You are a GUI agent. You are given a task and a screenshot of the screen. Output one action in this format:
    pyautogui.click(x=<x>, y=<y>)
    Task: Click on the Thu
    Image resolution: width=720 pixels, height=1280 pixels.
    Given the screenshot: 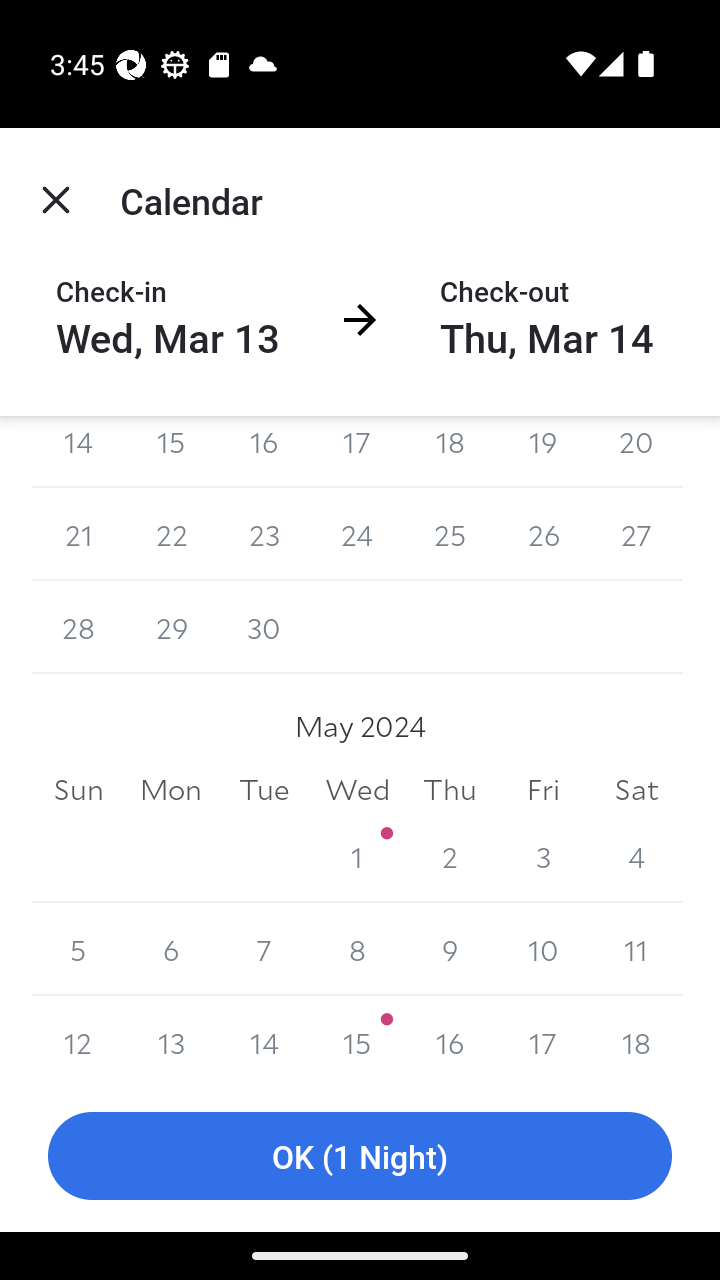 What is the action you would take?
    pyautogui.click(x=450, y=790)
    